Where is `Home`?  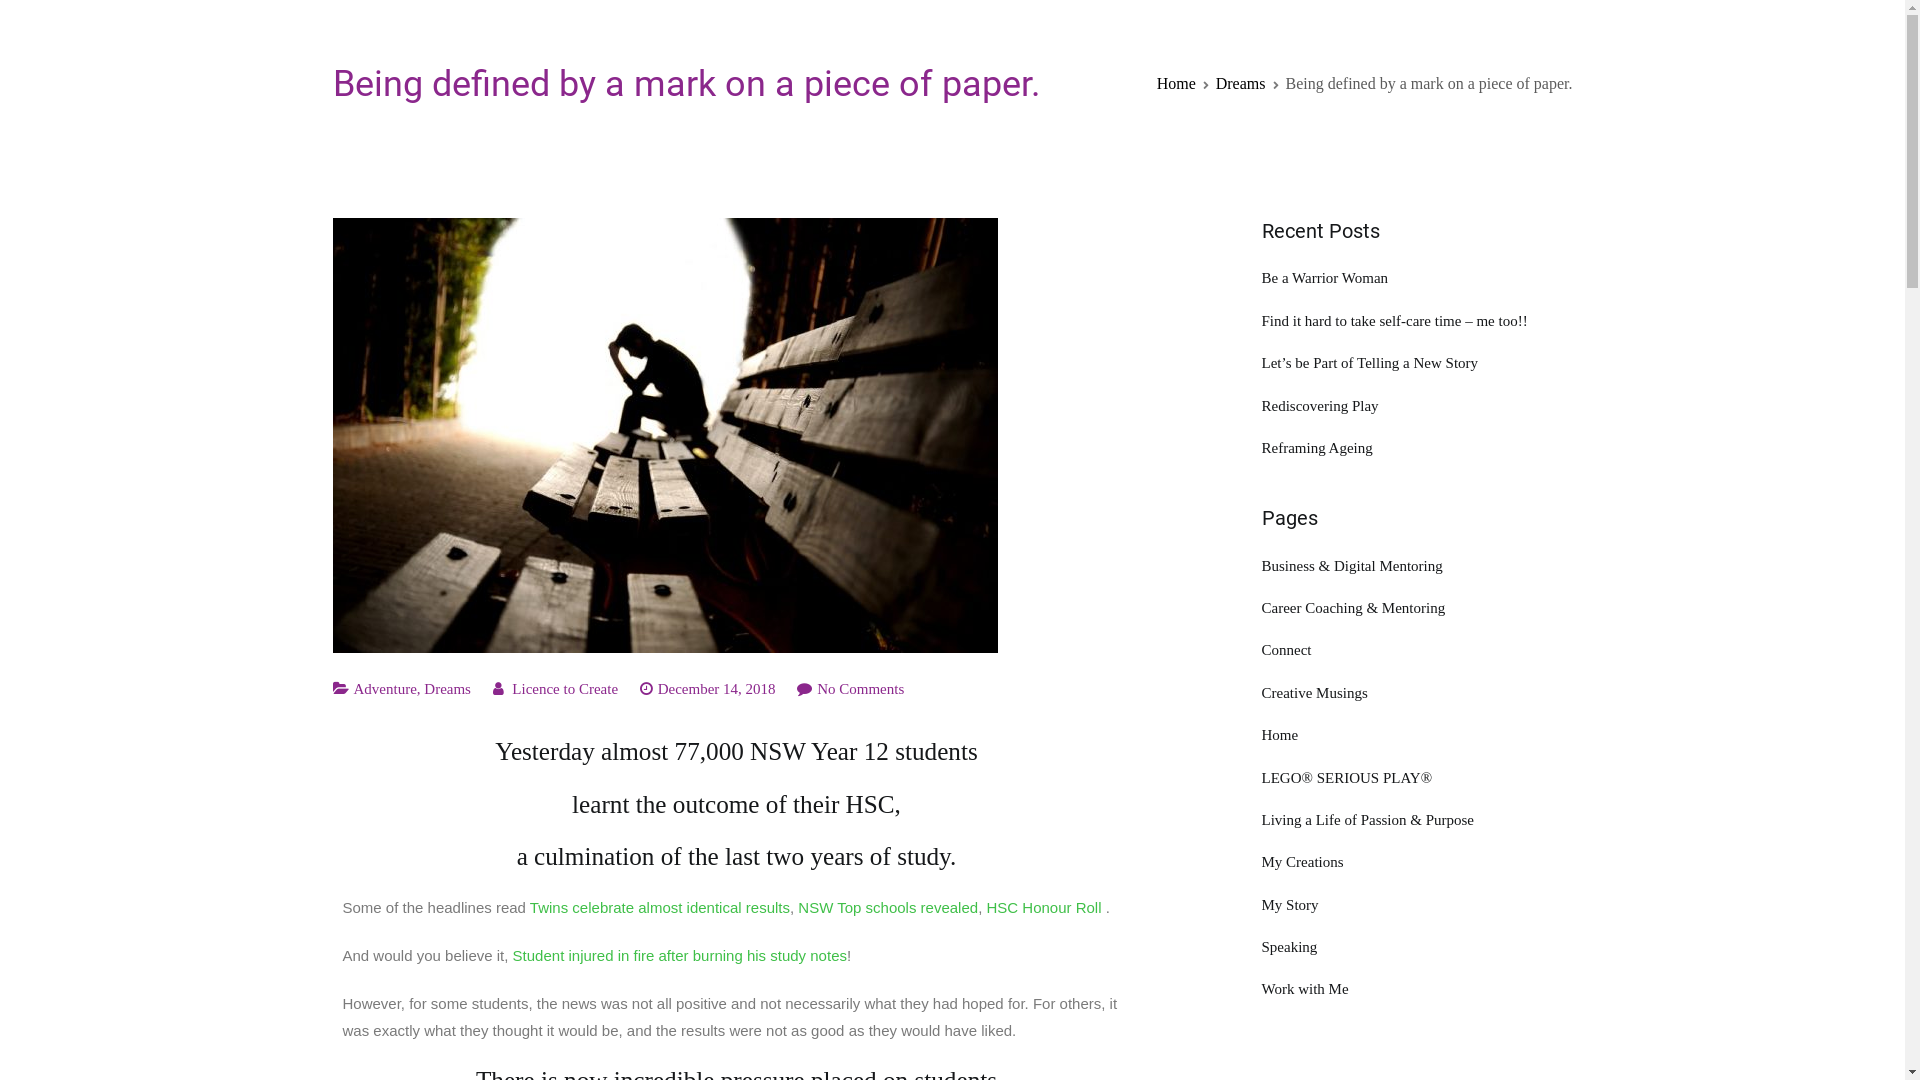
Home is located at coordinates (1176, 84).